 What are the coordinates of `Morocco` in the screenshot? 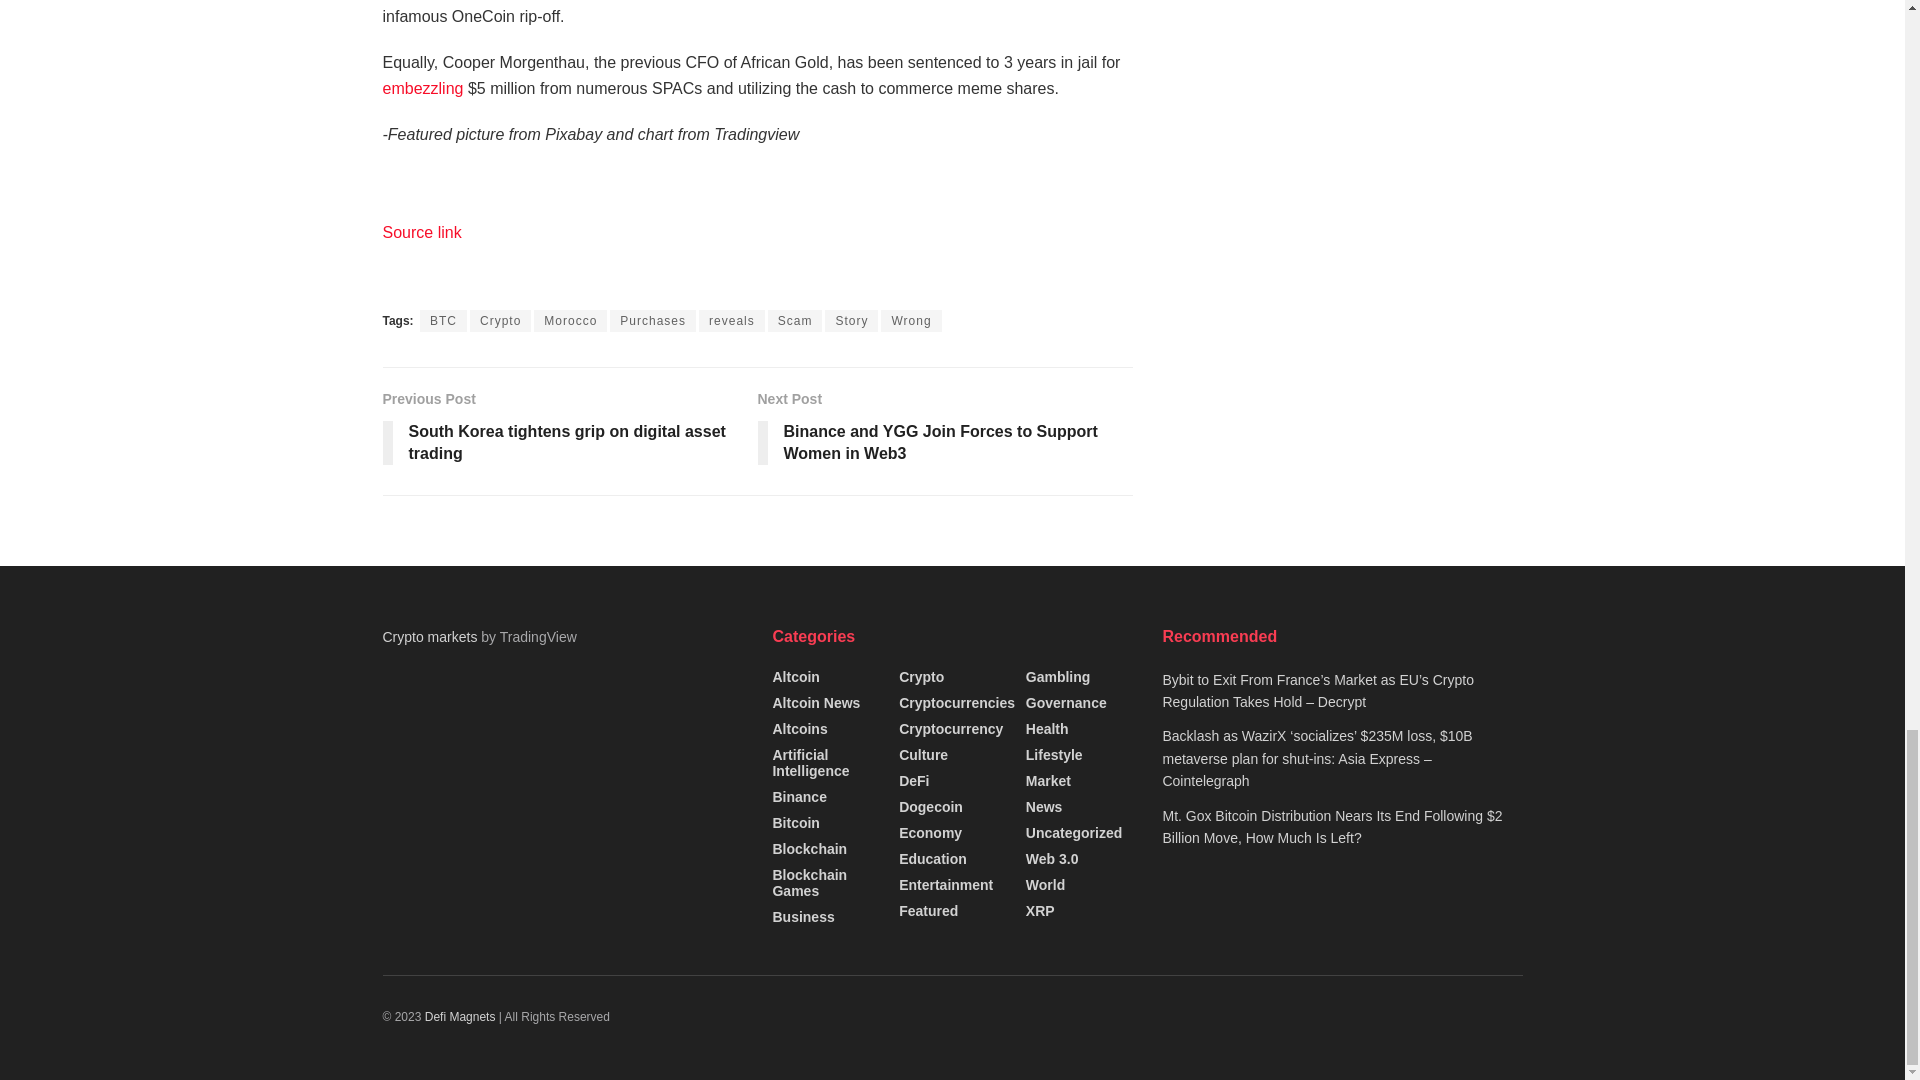 It's located at (570, 320).